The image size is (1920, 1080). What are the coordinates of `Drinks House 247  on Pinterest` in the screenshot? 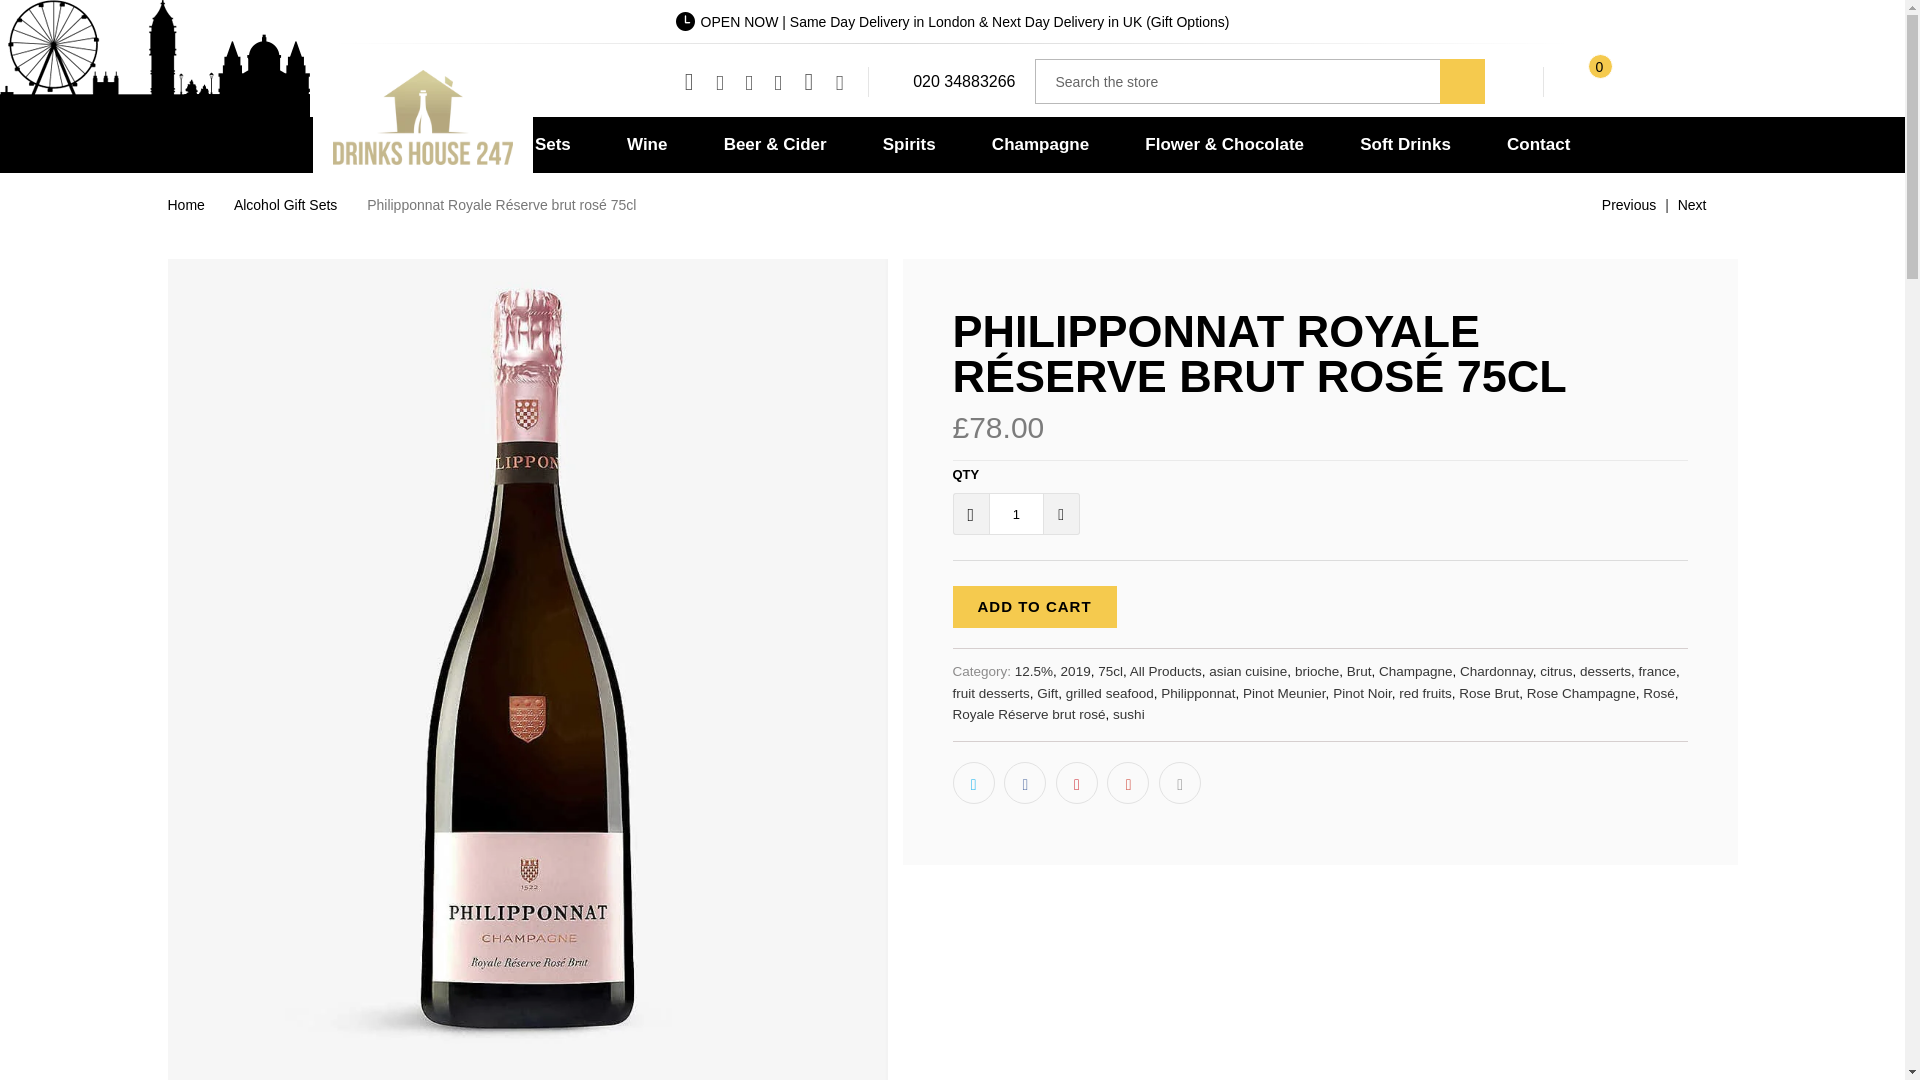 It's located at (778, 82).